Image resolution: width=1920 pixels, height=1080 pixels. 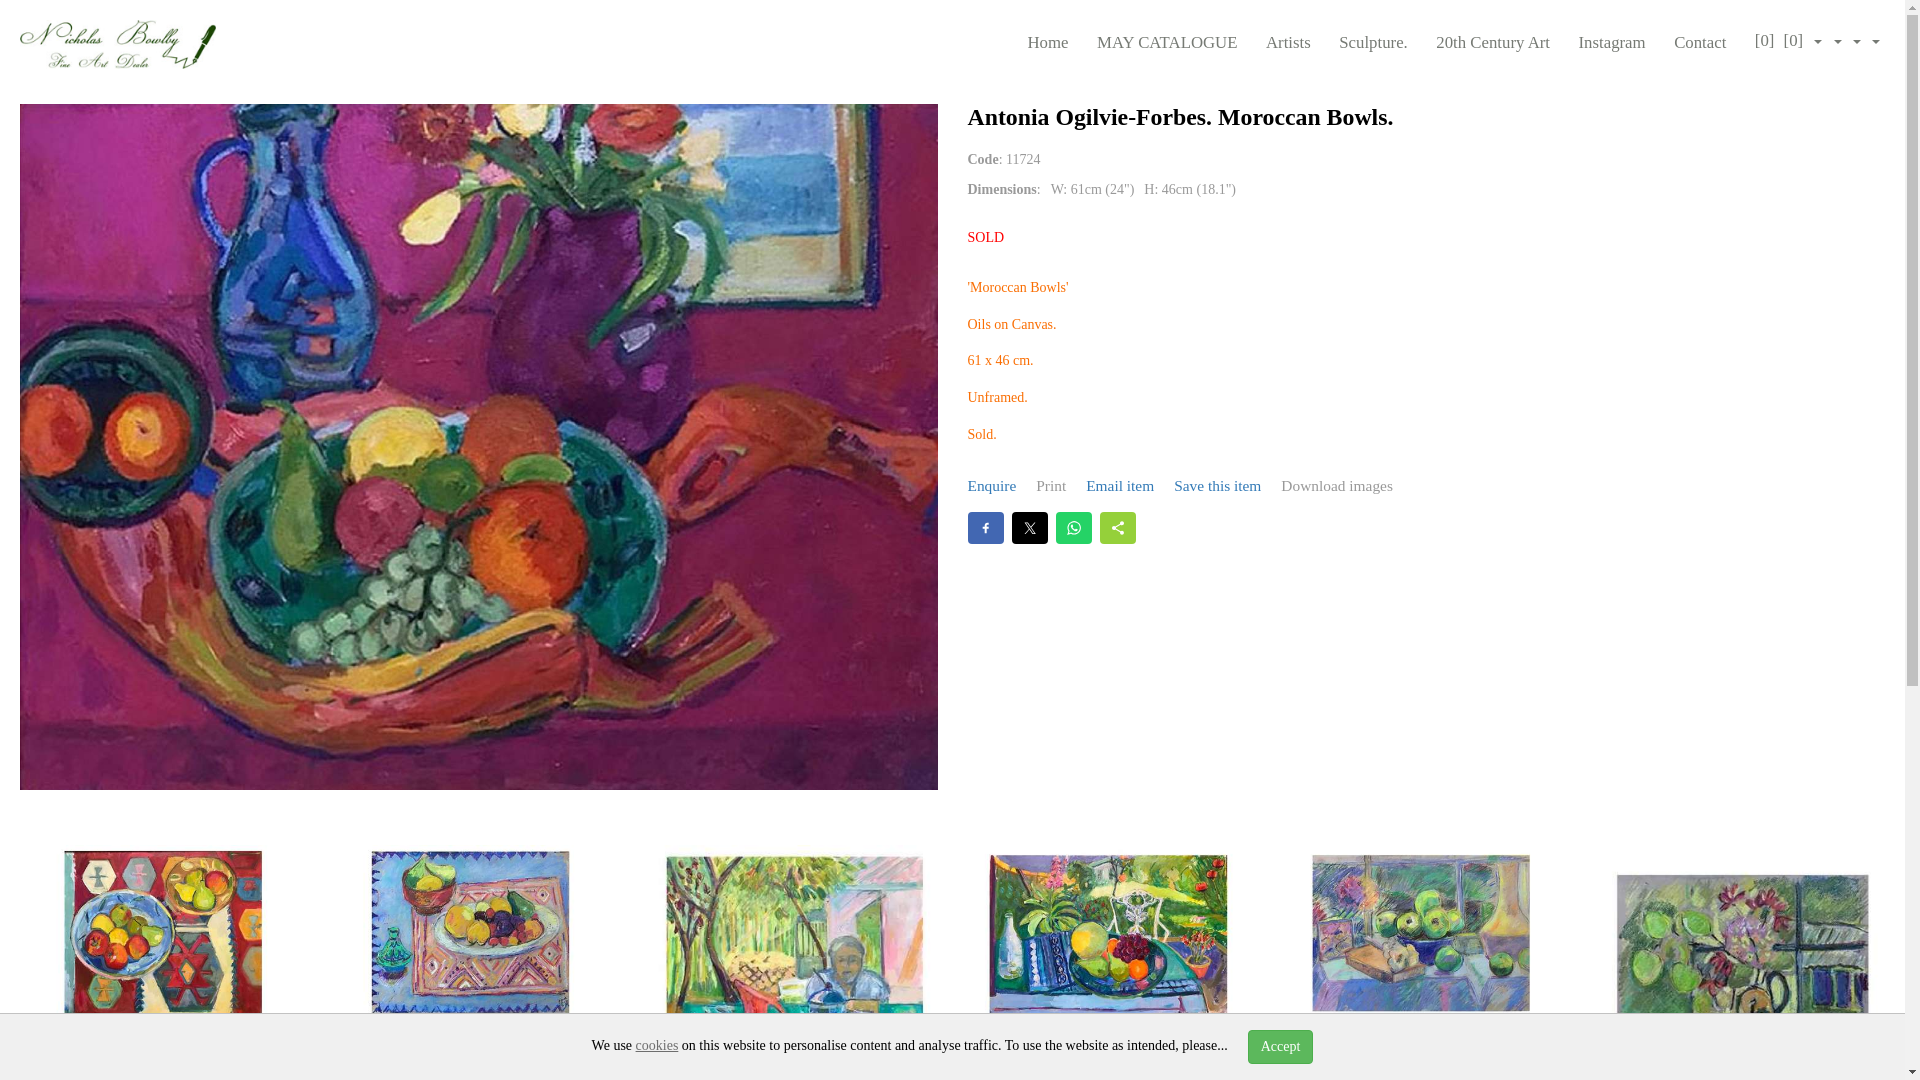 I want to click on Instagram, so click(x=1612, y=42).